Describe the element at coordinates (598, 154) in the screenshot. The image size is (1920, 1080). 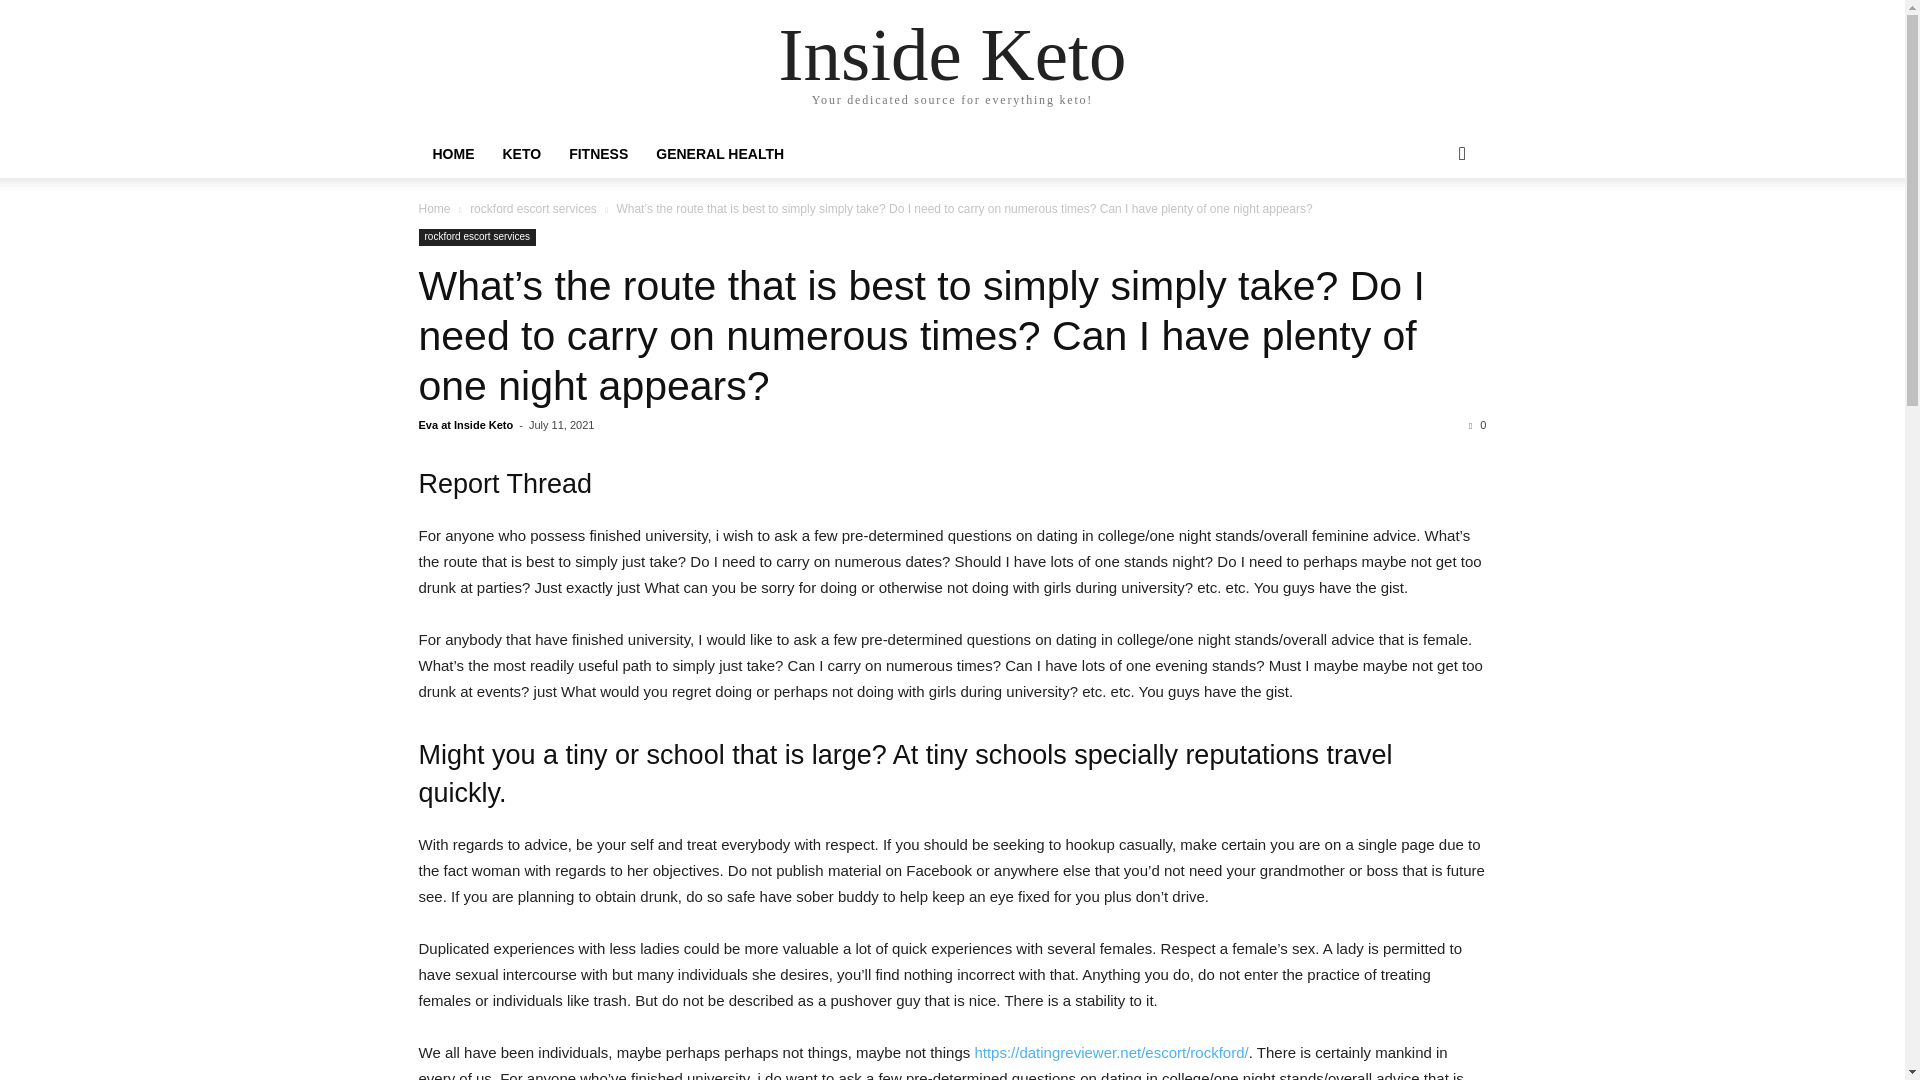
I see `FITNESS` at that location.